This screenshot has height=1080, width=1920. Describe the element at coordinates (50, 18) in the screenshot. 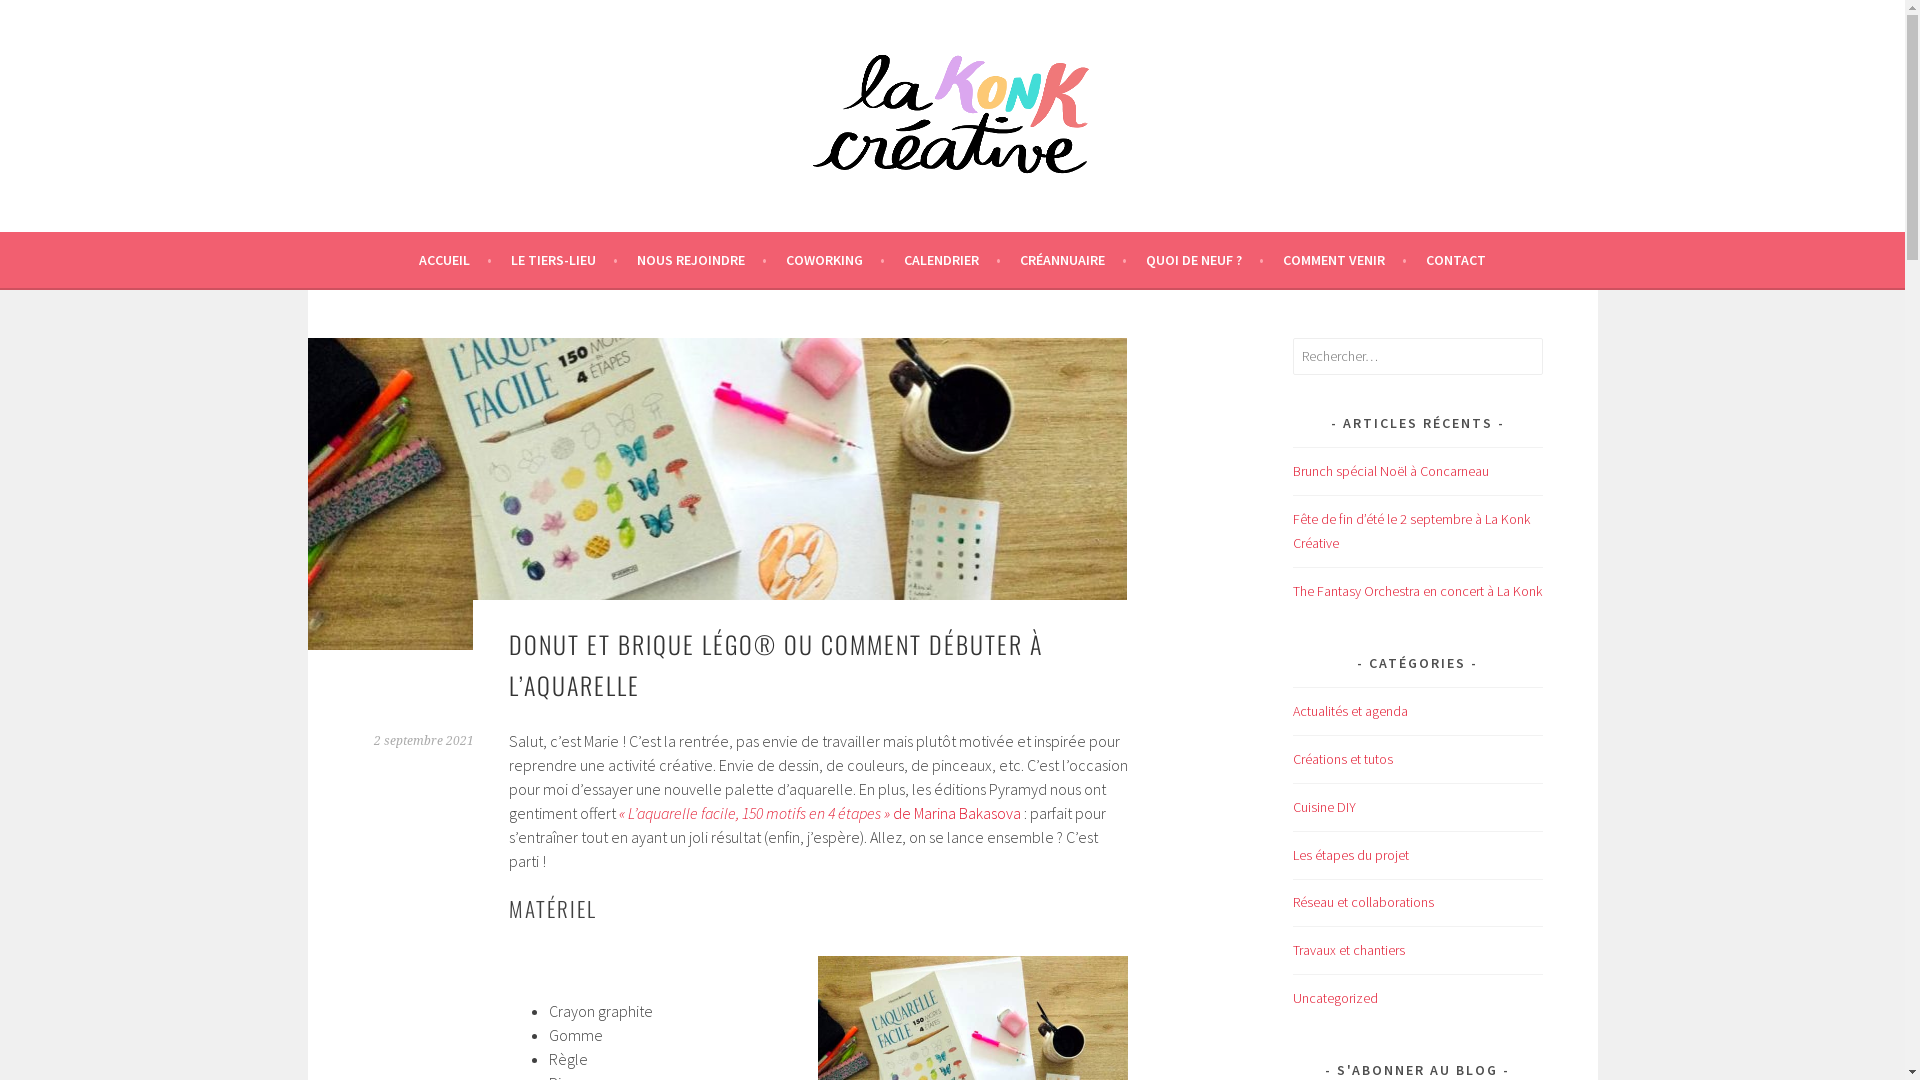

I see `Rechercher` at that location.